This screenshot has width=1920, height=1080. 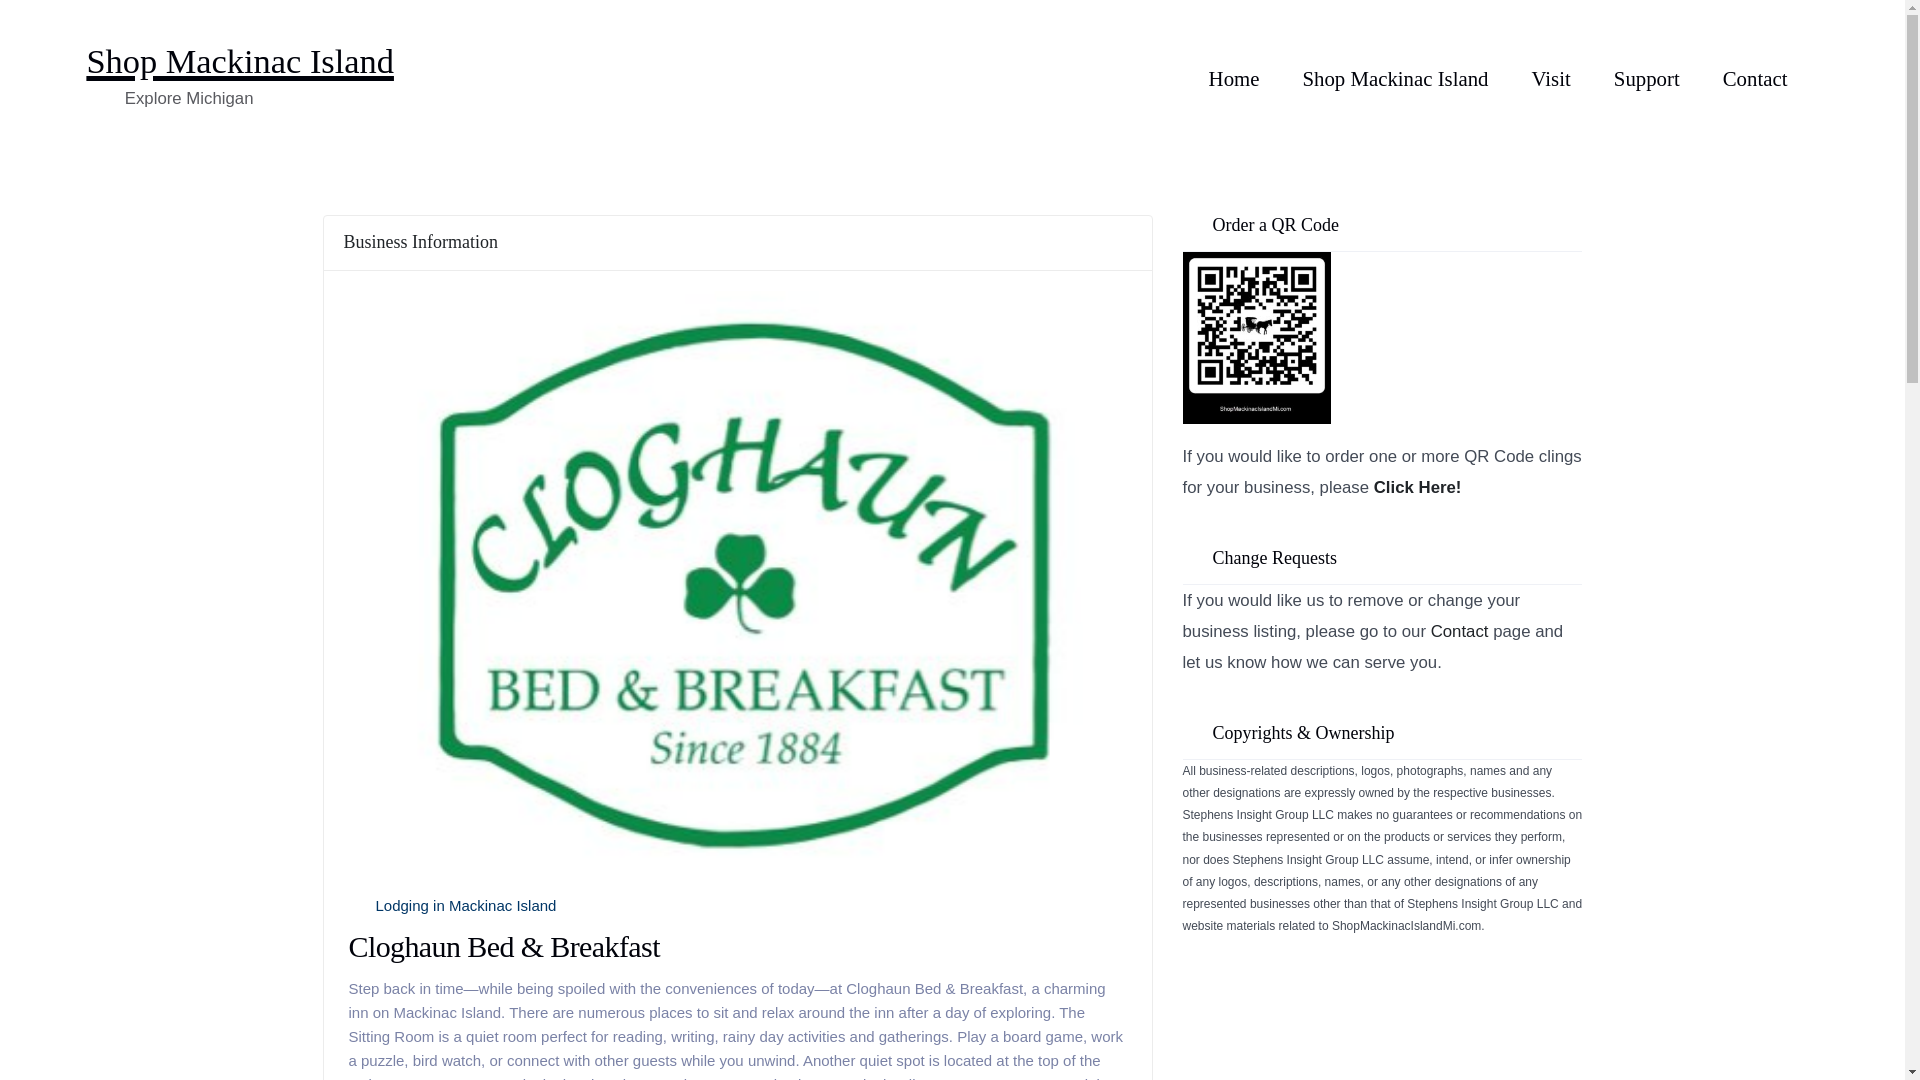 I want to click on Shop Mackinac Island, so click(x=1394, y=79).